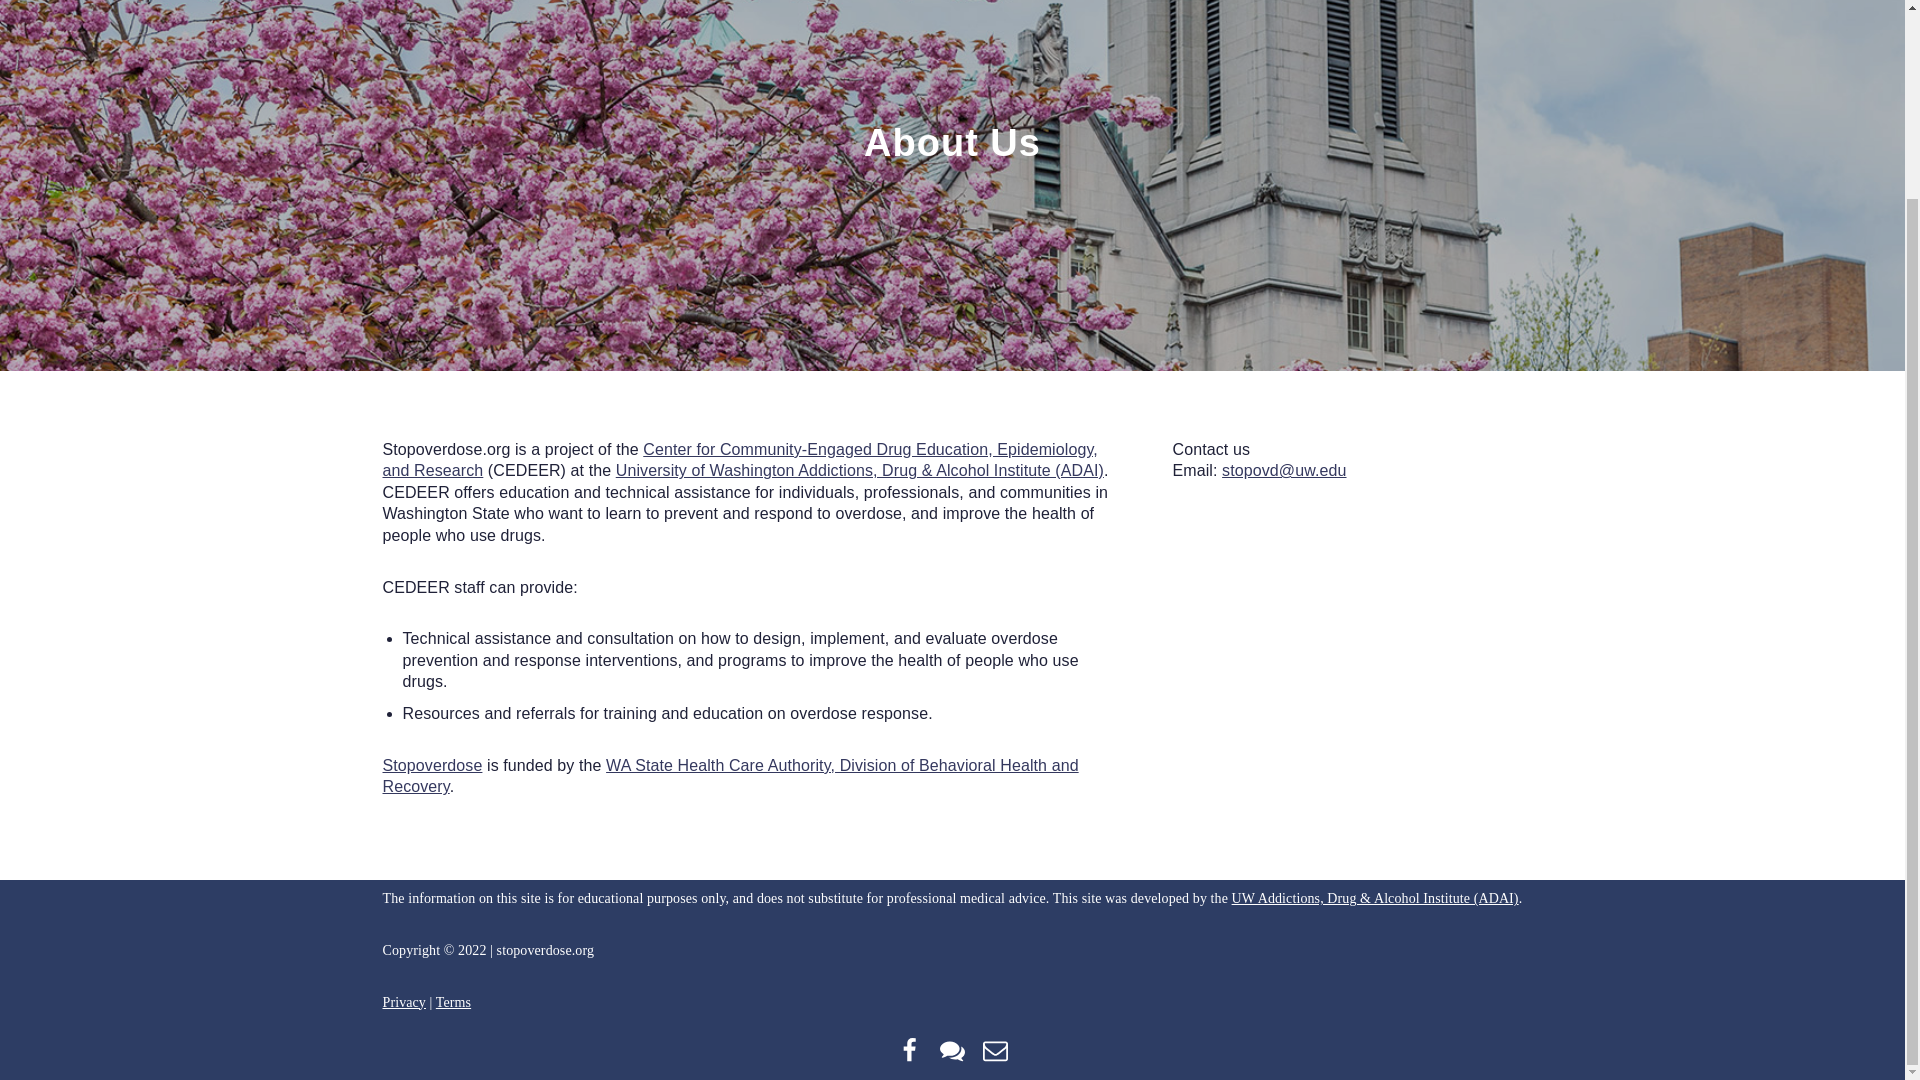 The width and height of the screenshot is (1920, 1080). Describe the element at coordinates (952, 1050) in the screenshot. I see `Listserv` at that location.